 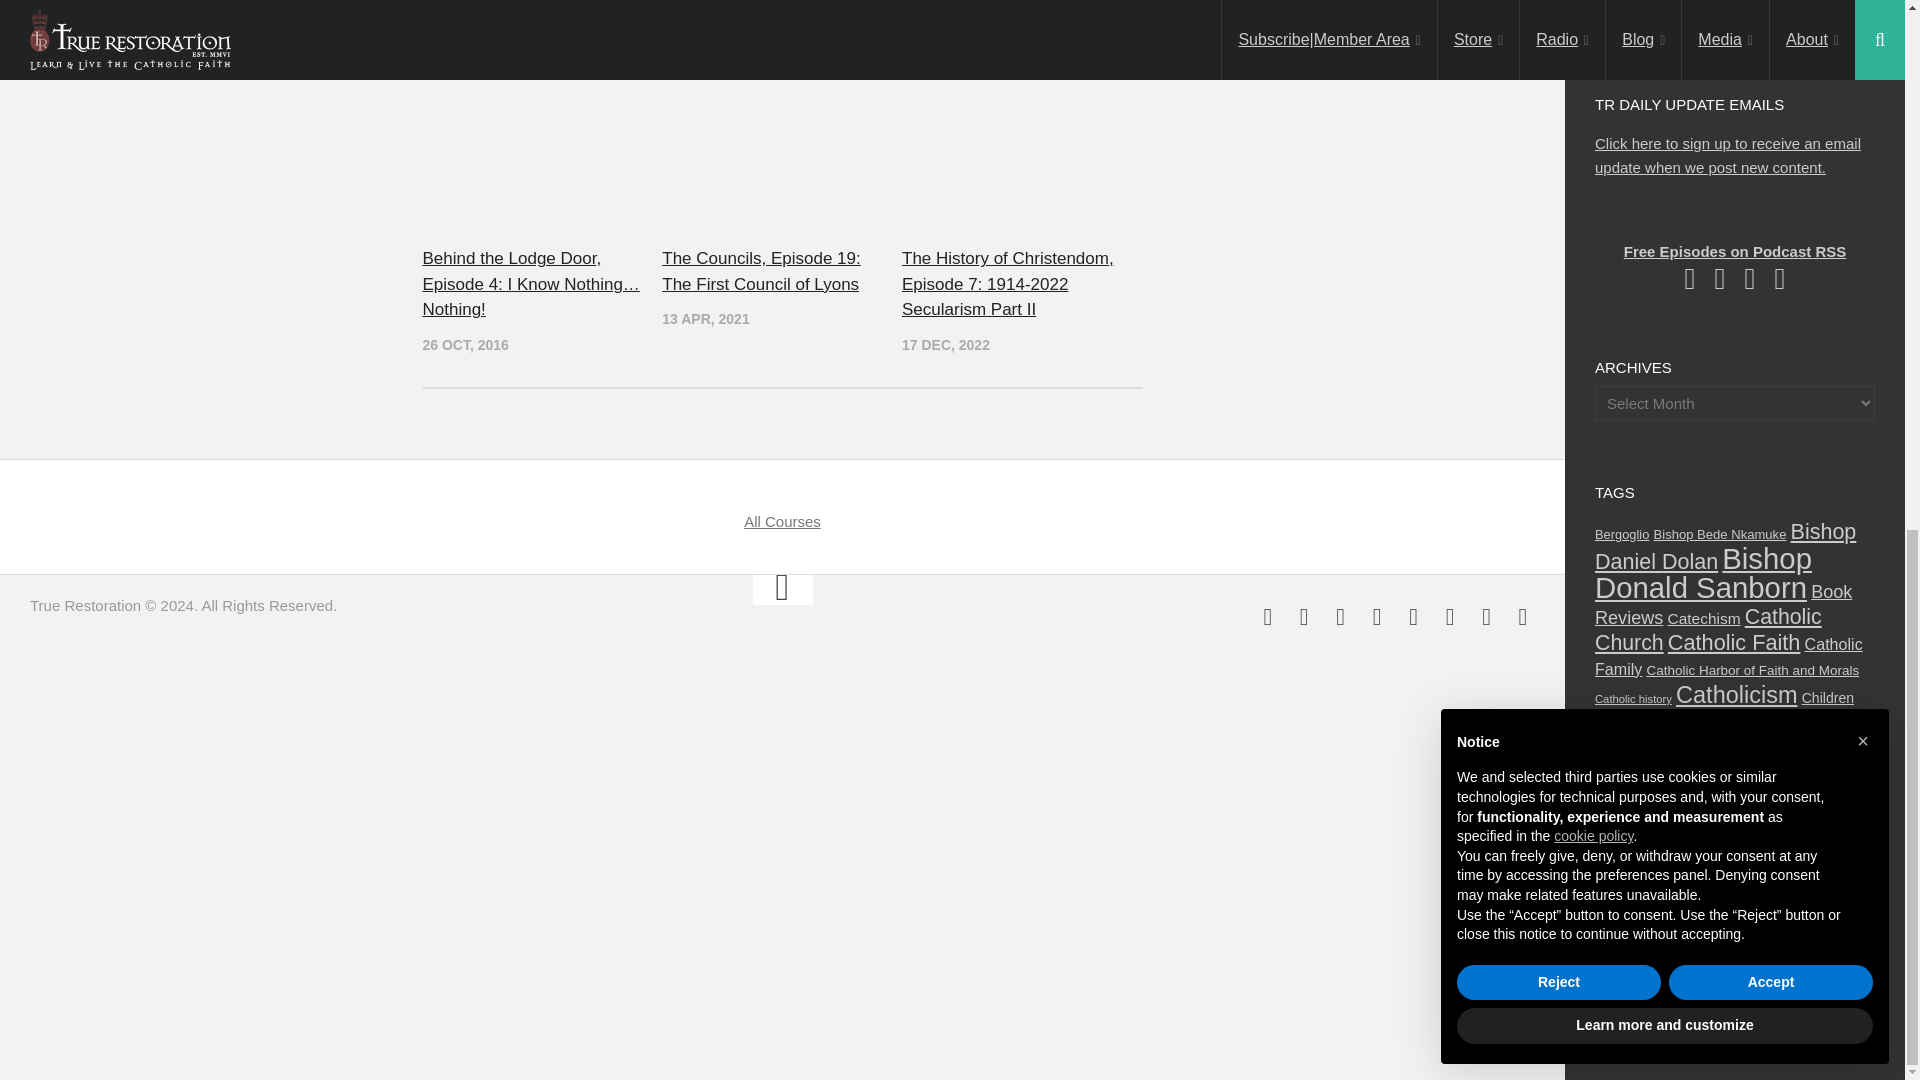 What do you see at coordinates (1340, 616) in the screenshot?
I see `Twitter` at bounding box center [1340, 616].